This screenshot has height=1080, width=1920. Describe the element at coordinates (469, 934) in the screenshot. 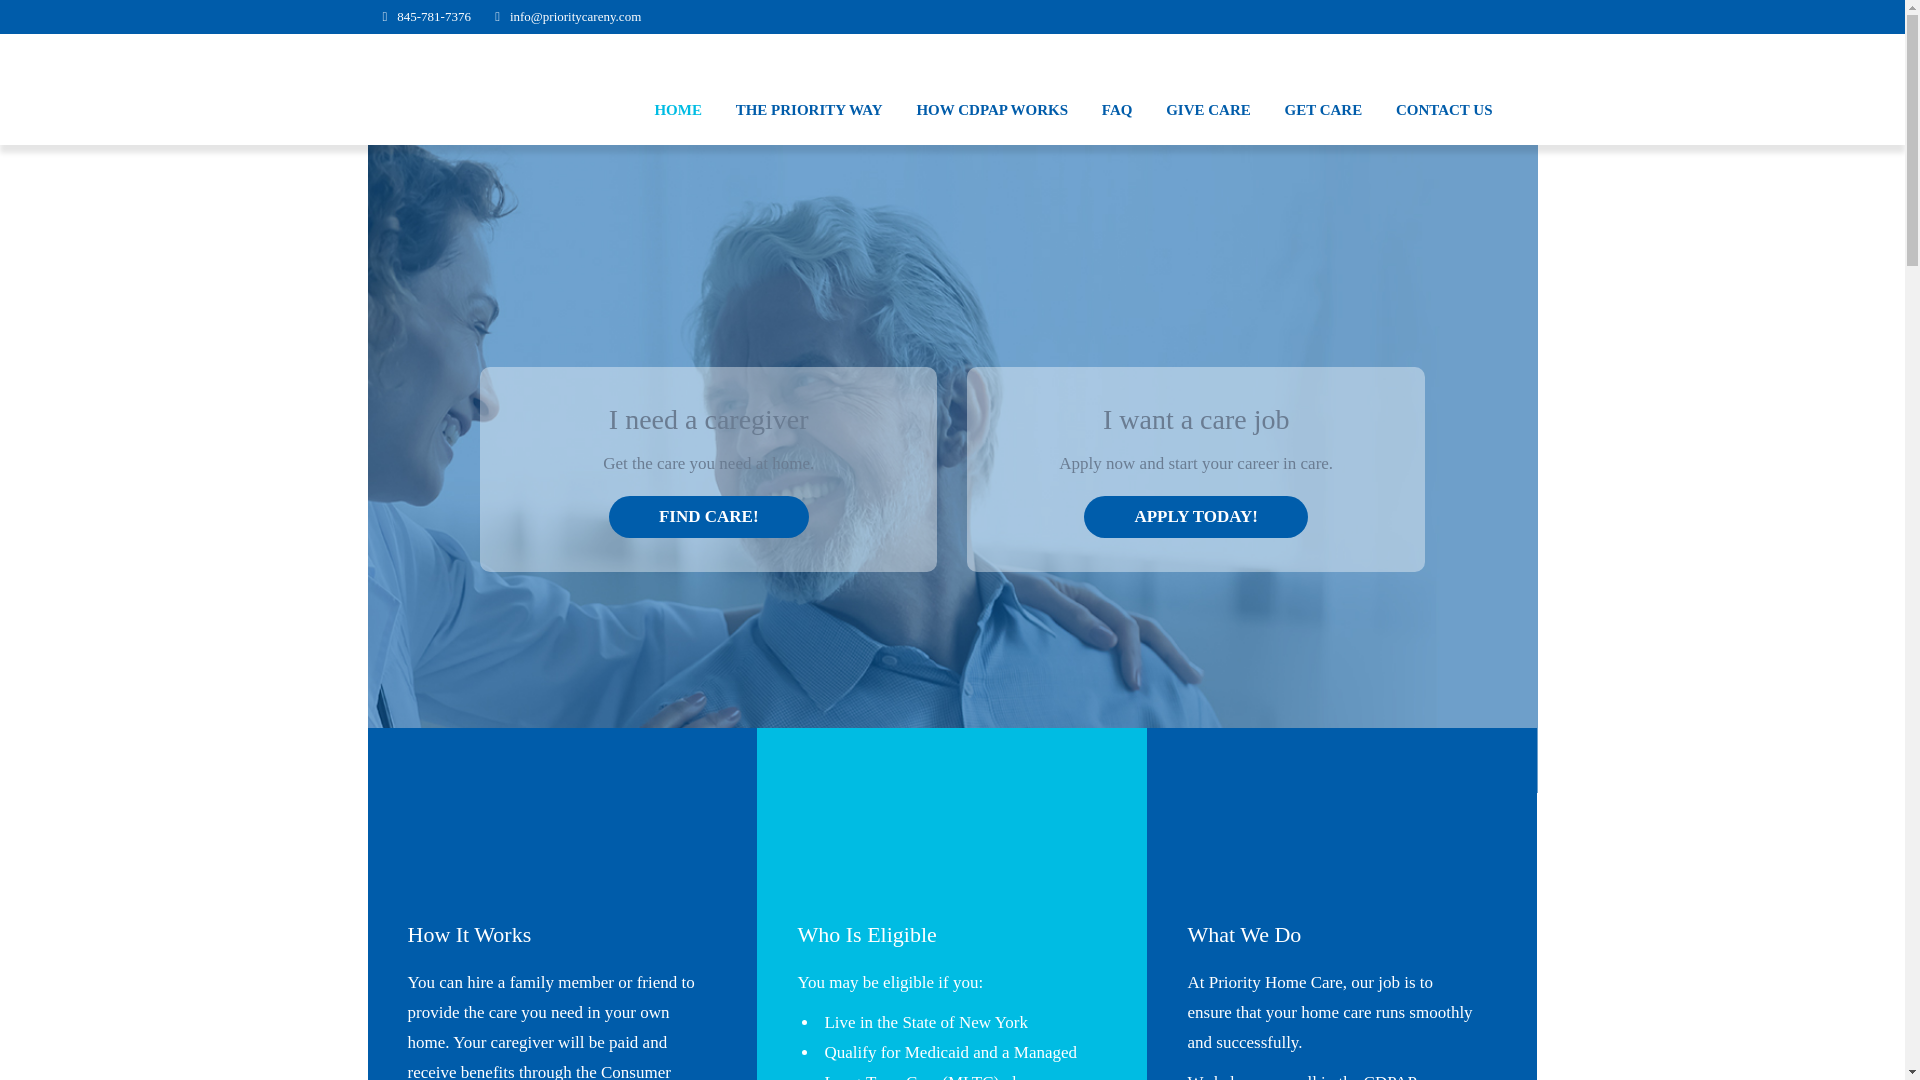

I see `How It Works` at that location.